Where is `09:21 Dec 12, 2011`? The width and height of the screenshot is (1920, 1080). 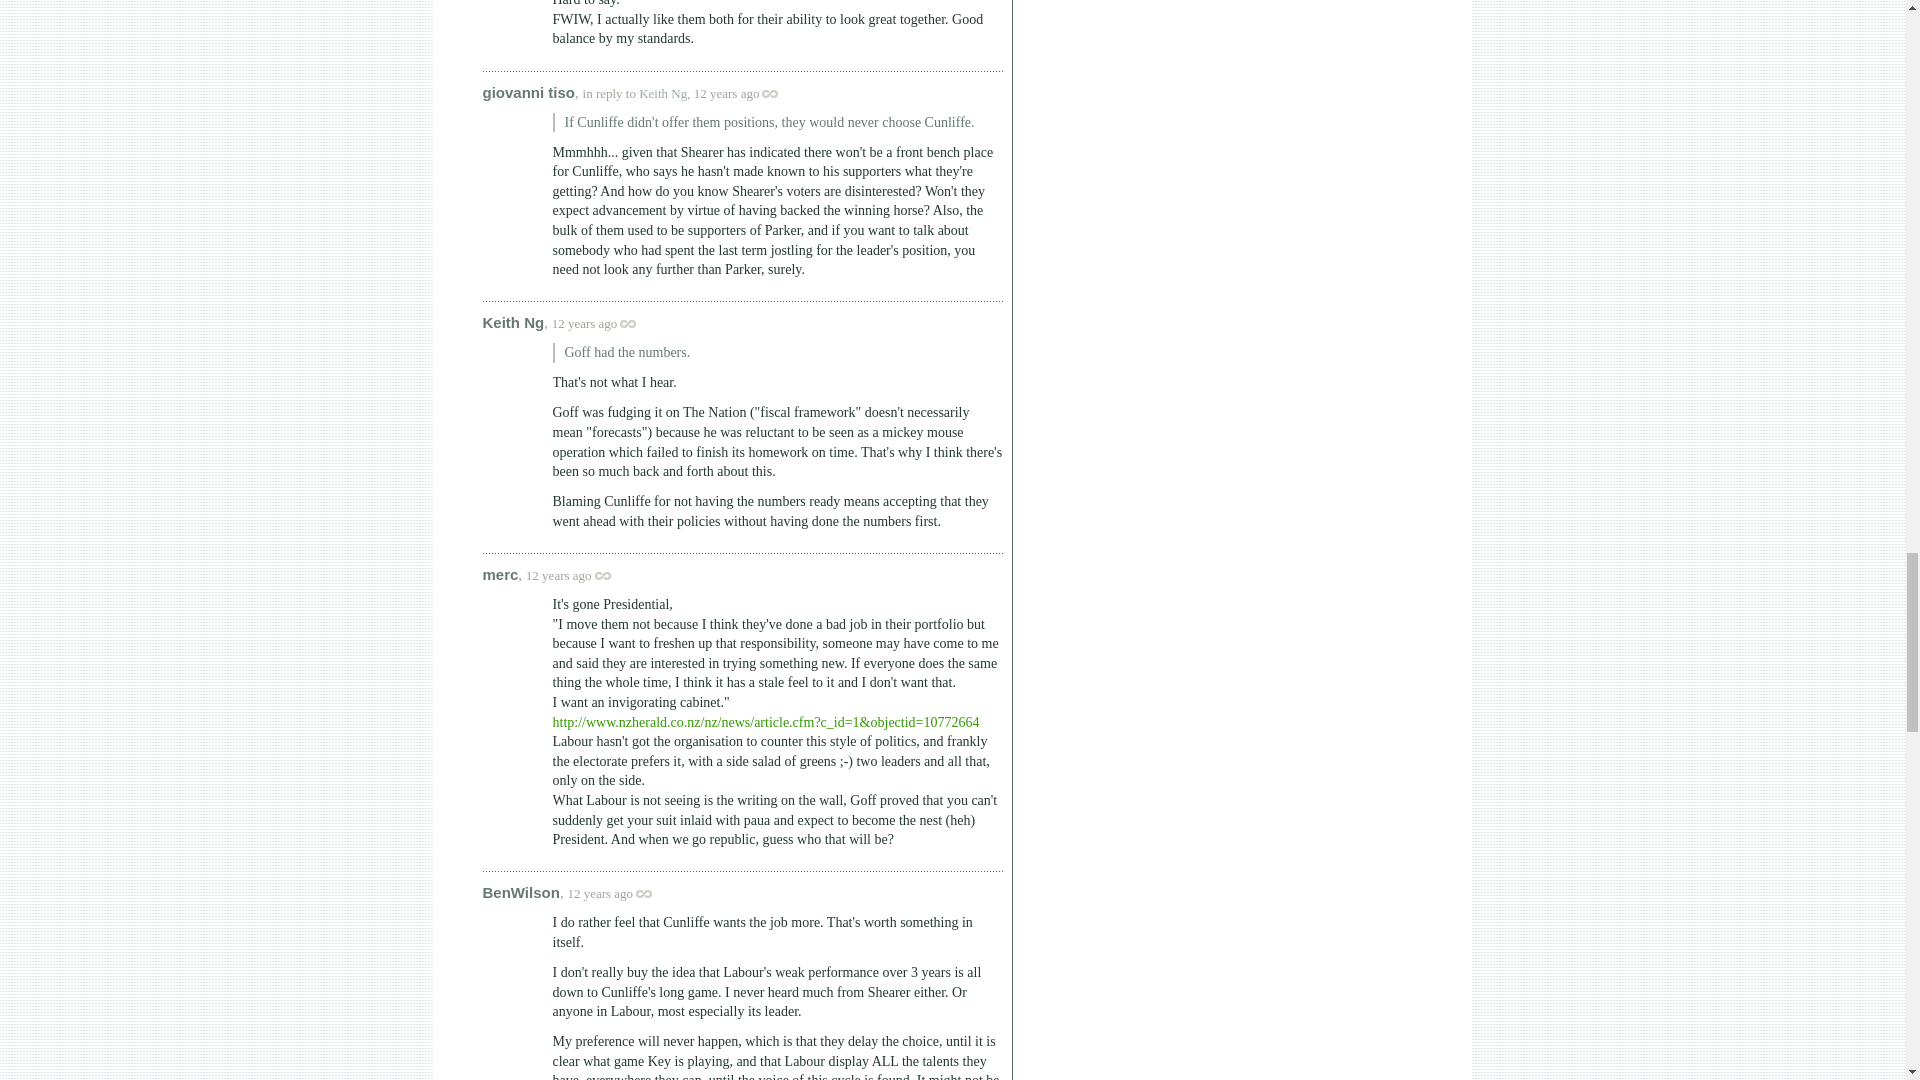
09:21 Dec 12, 2011 is located at coordinates (600, 892).